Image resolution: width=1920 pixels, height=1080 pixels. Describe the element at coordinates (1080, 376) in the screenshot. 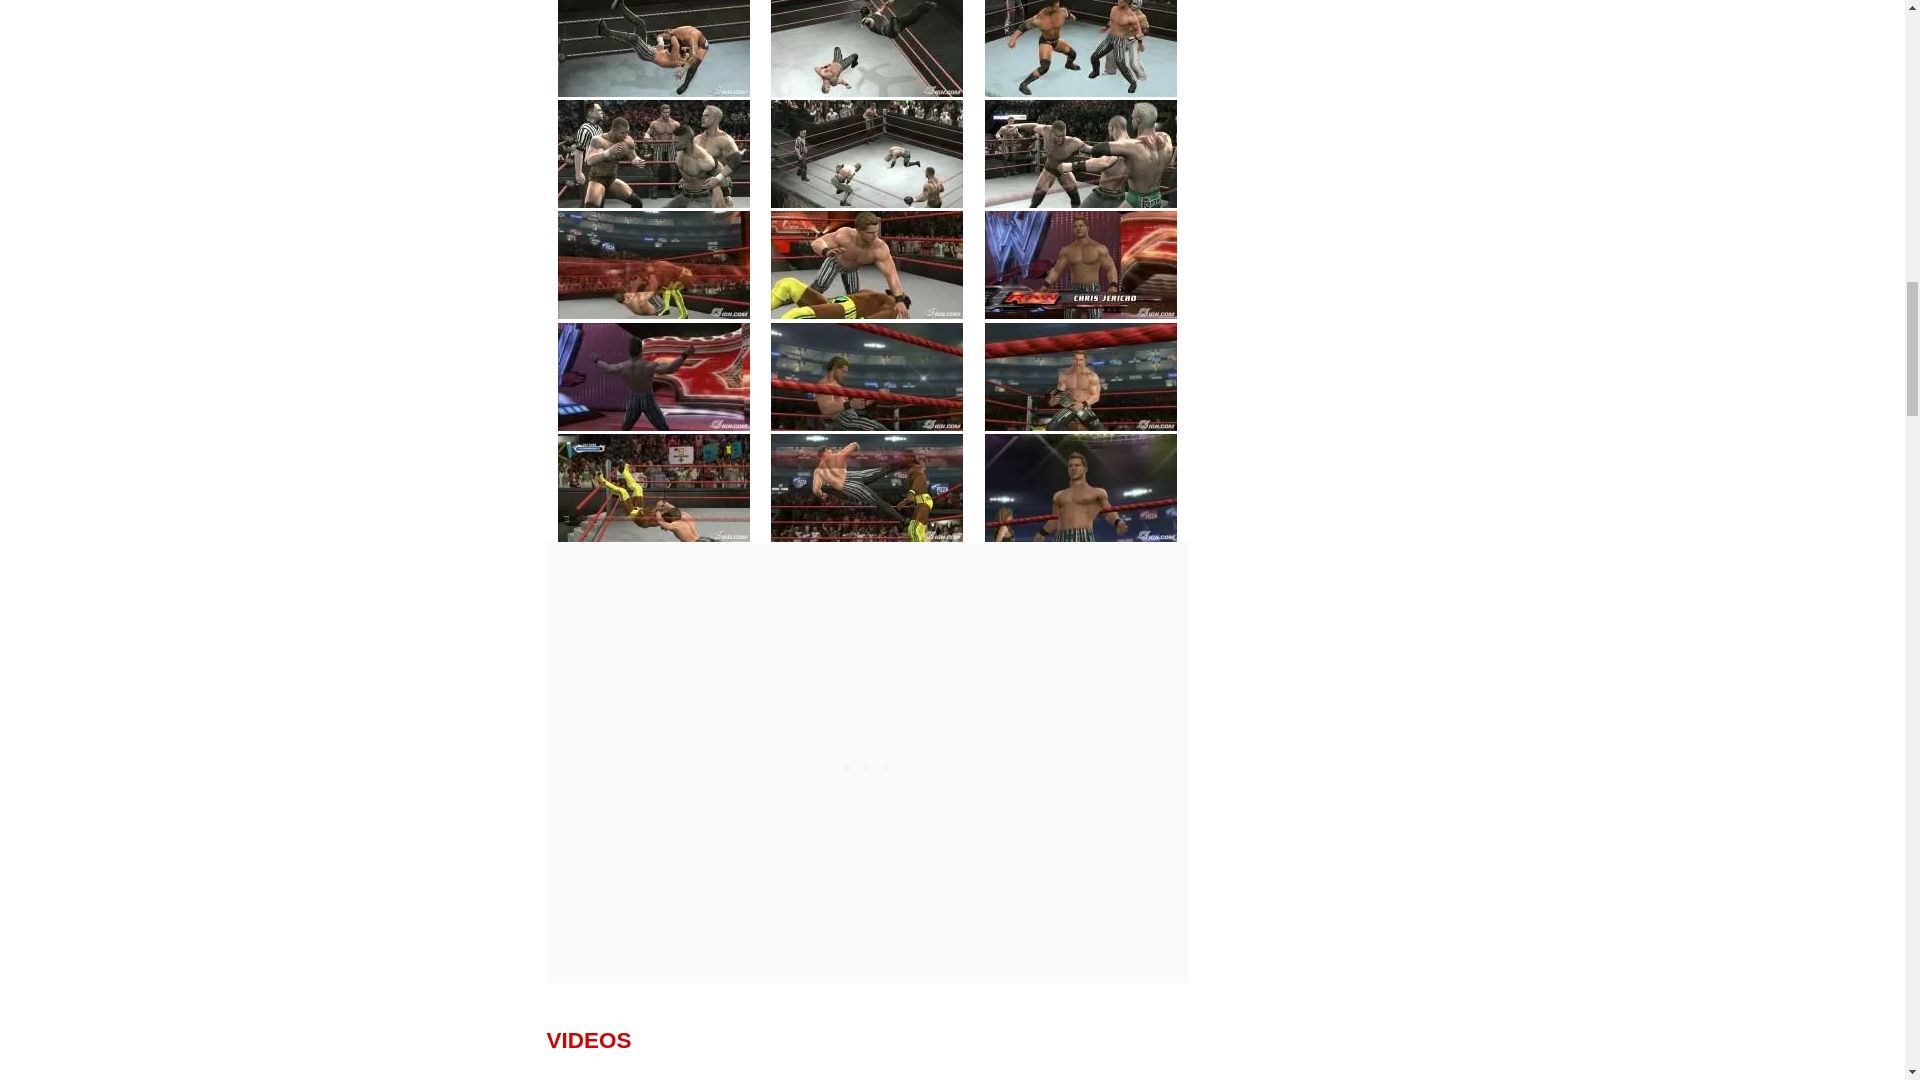

I see `0` at that location.